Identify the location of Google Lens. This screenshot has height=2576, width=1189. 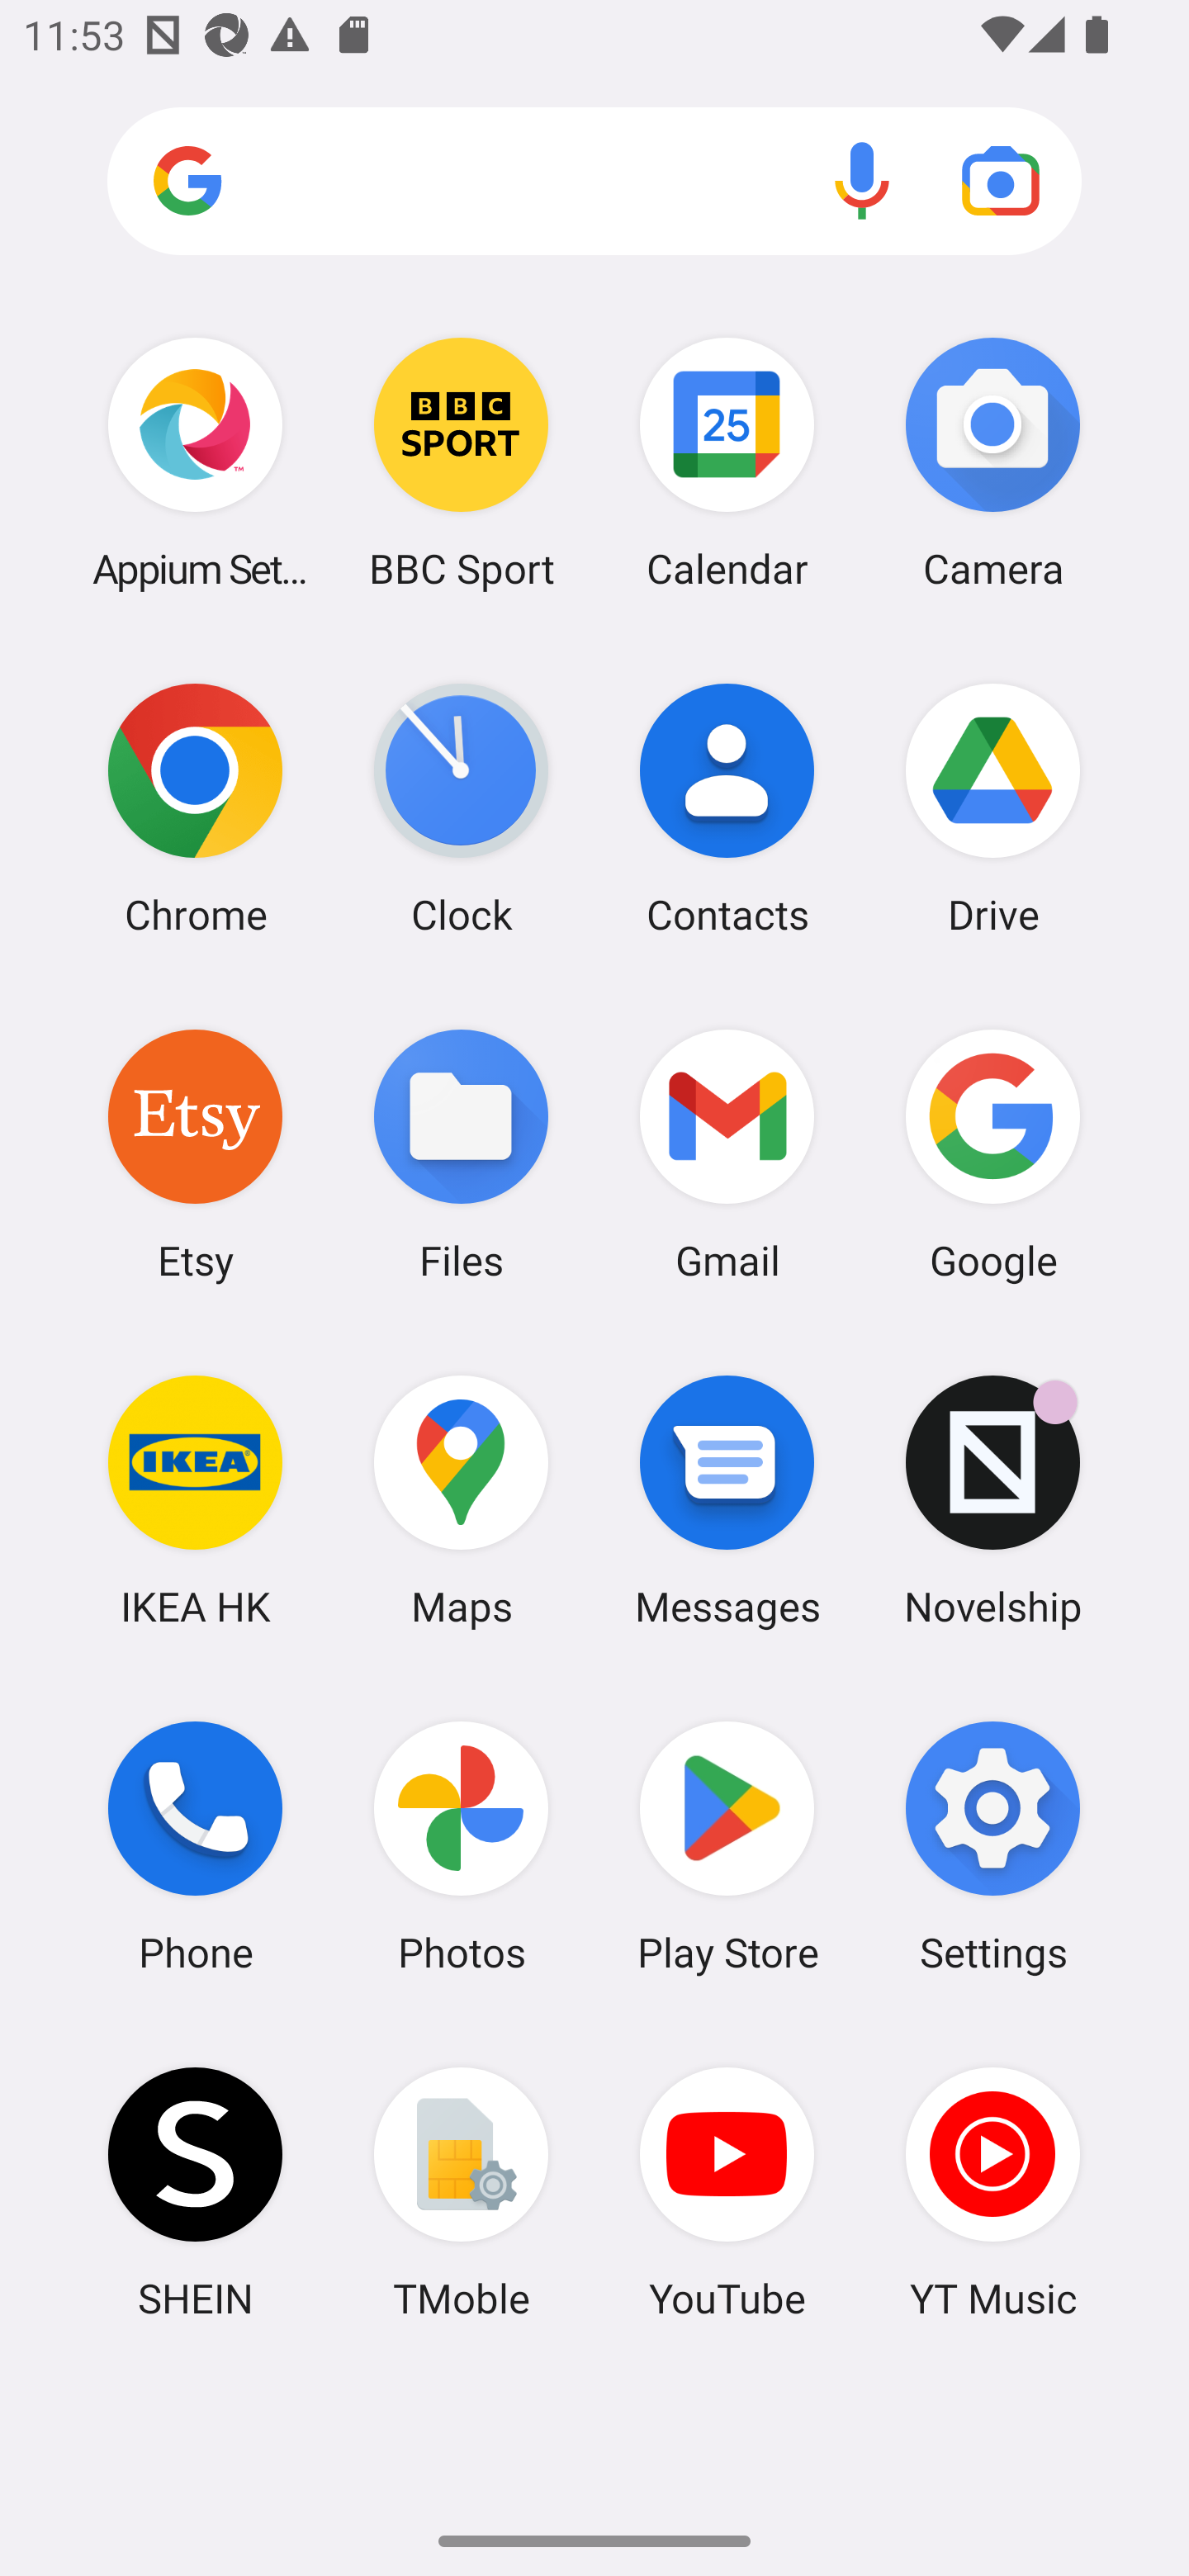
(1001, 180).